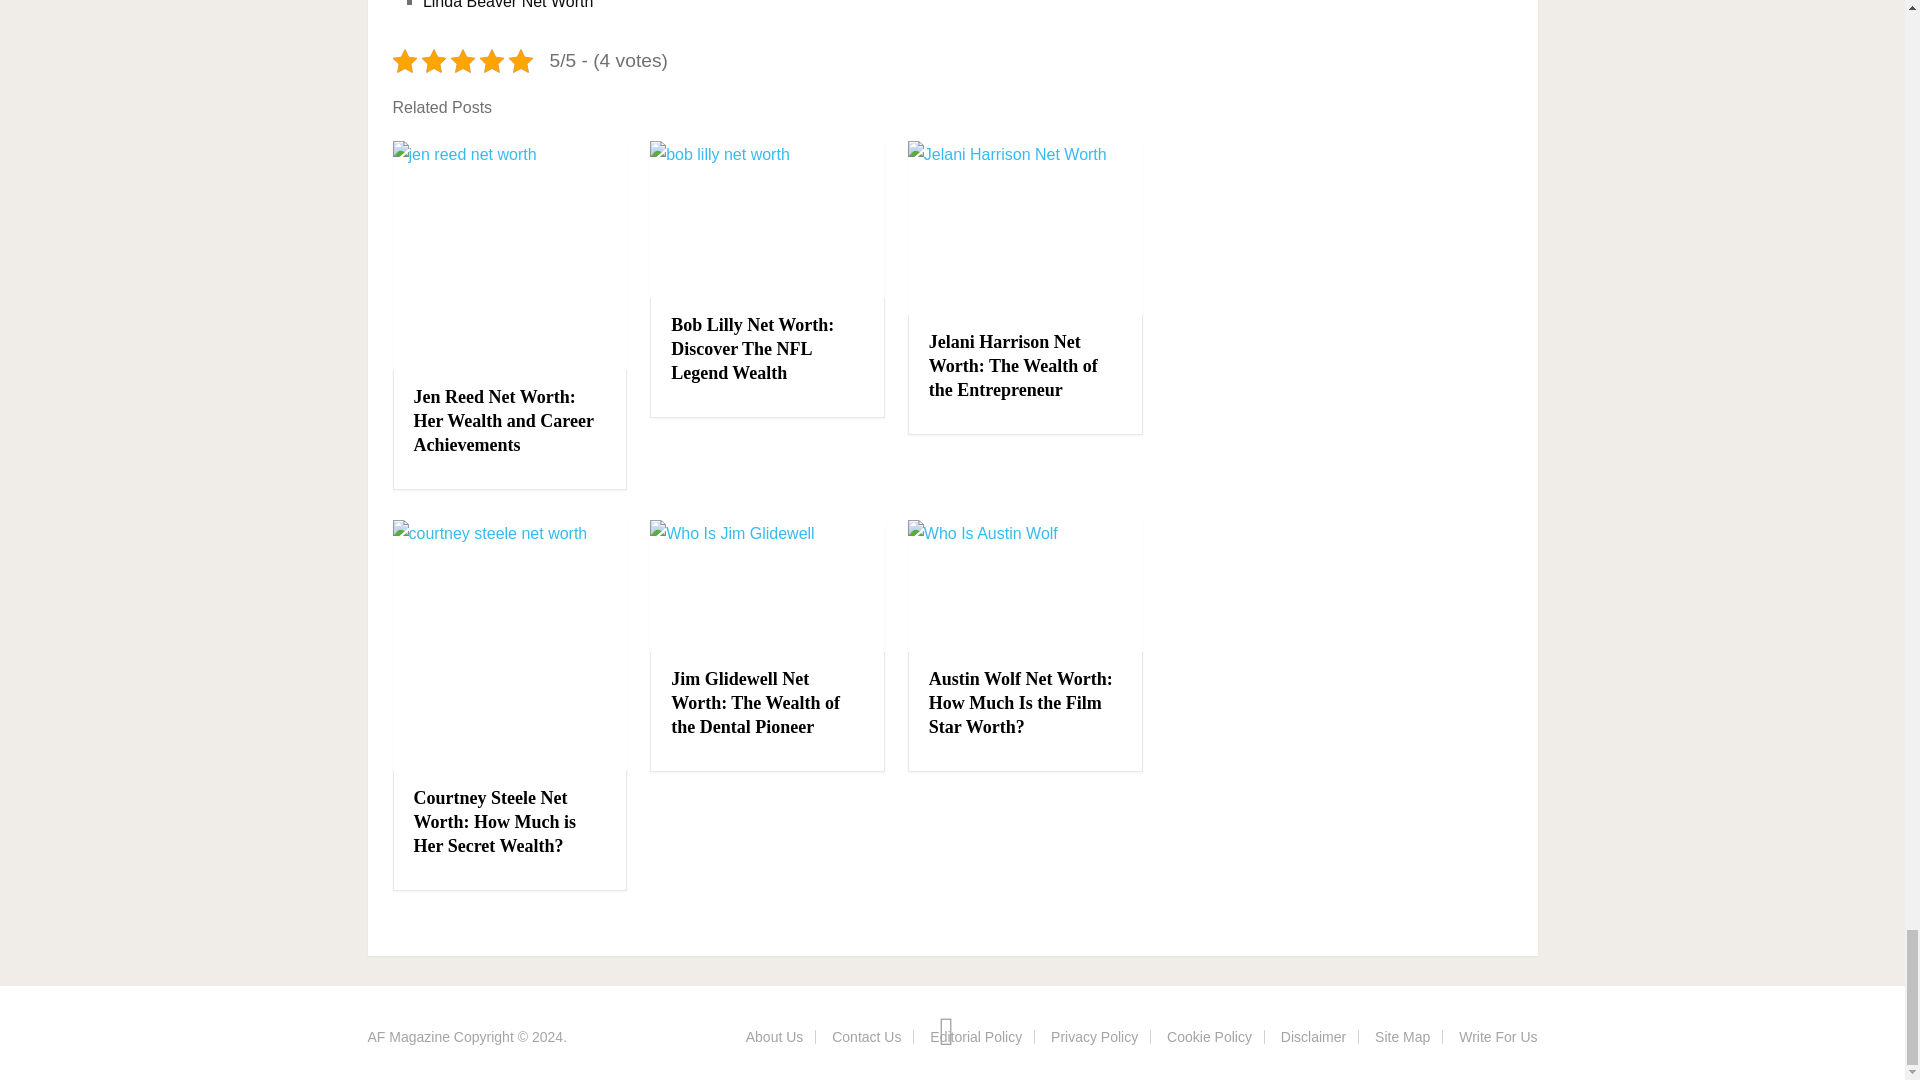 Image resolution: width=1920 pixels, height=1080 pixels. I want to click on Jen Reed Net Worth: Her Wealth and Career Achievements, so click(504, 420).